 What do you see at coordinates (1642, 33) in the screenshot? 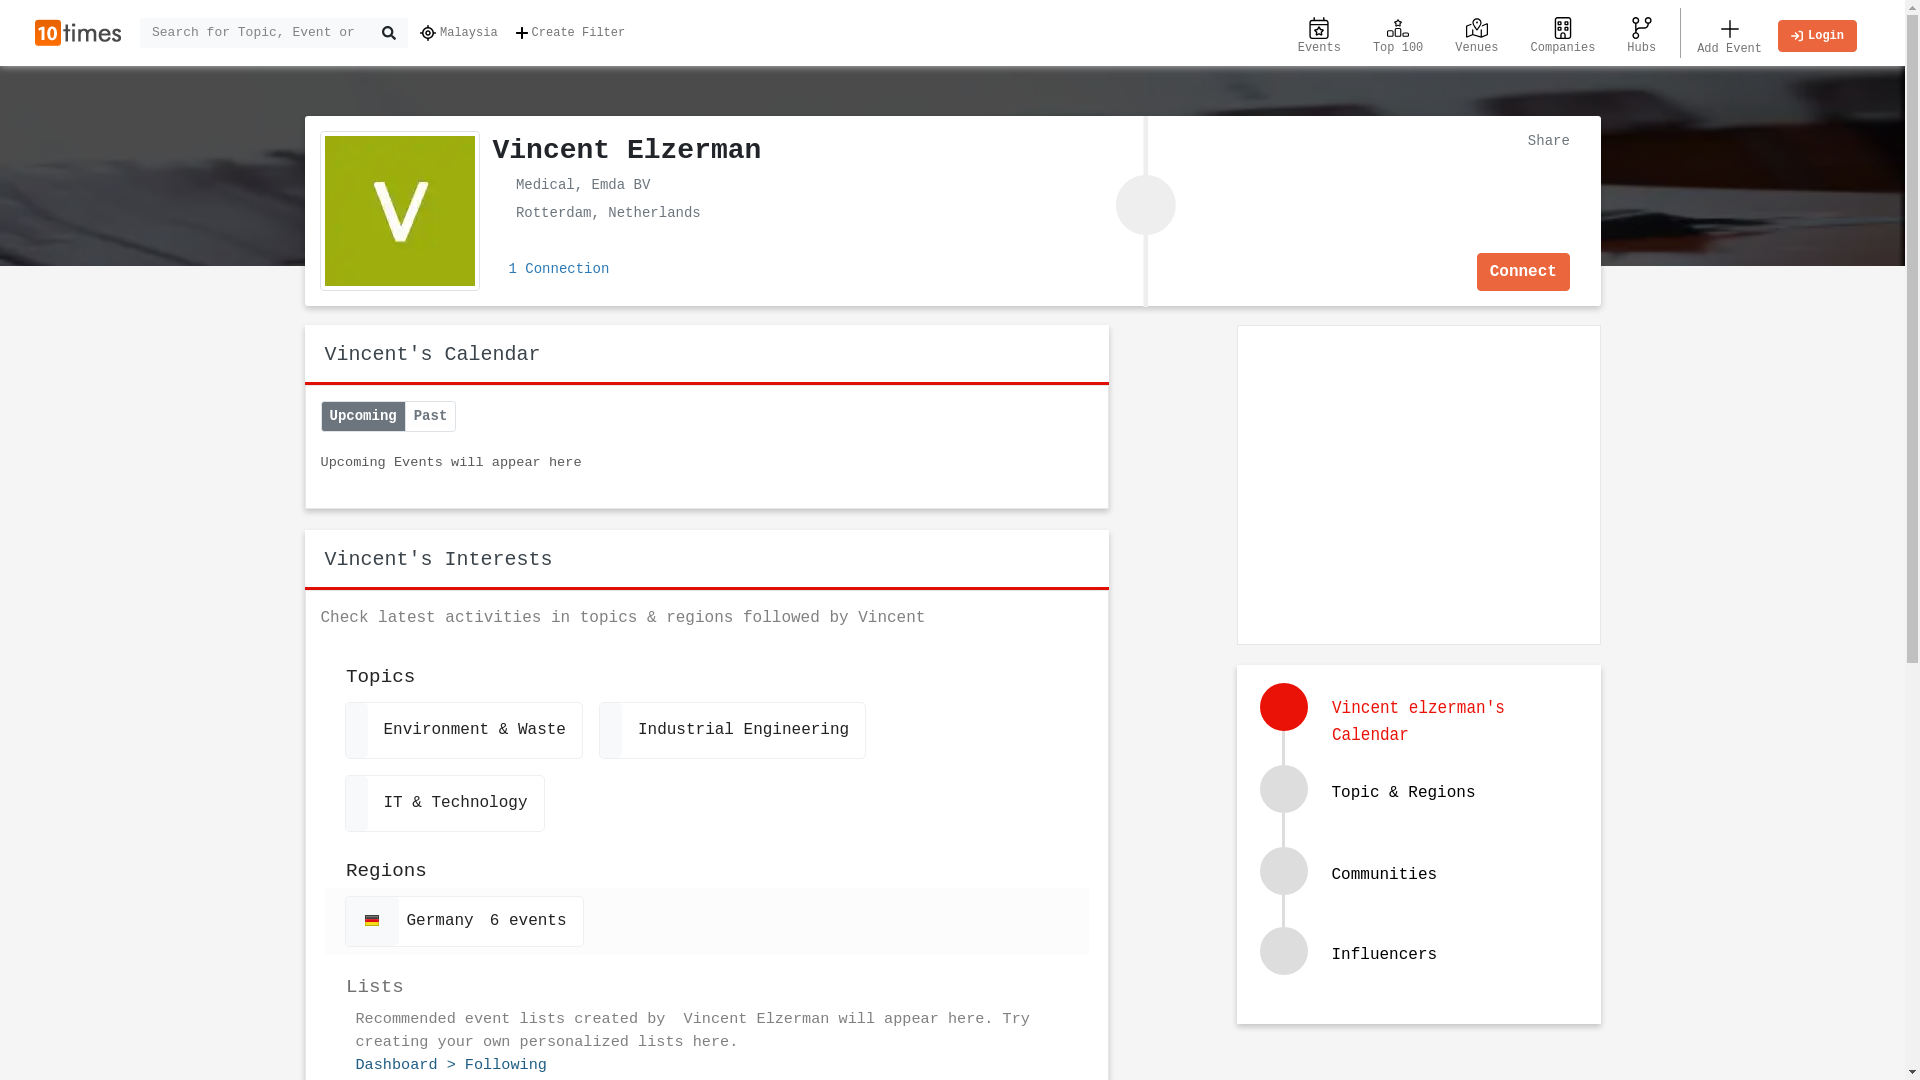
I see `Hubs` at bounding box center [1642, 33].